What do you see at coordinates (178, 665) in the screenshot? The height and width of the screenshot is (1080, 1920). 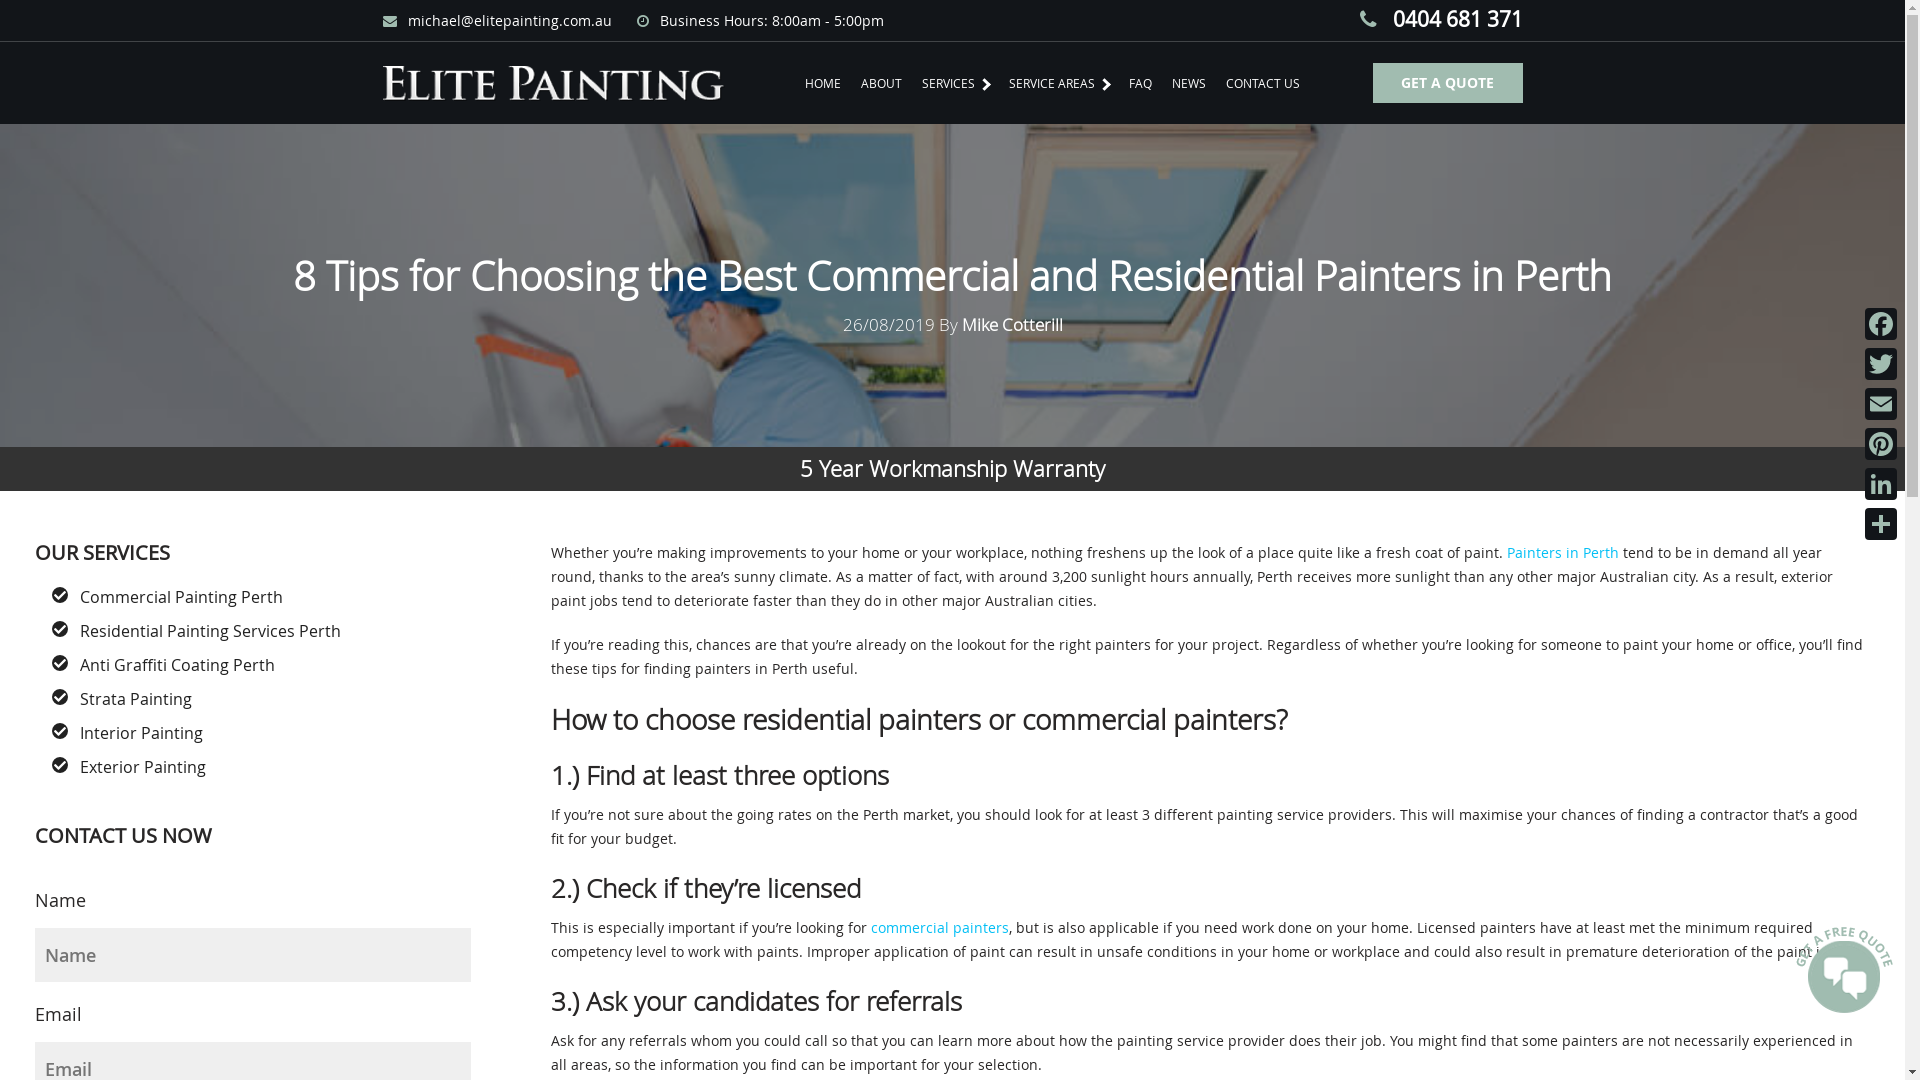 I see `Anti Graffiti Coating Perth` at bounding box center [178, 665].